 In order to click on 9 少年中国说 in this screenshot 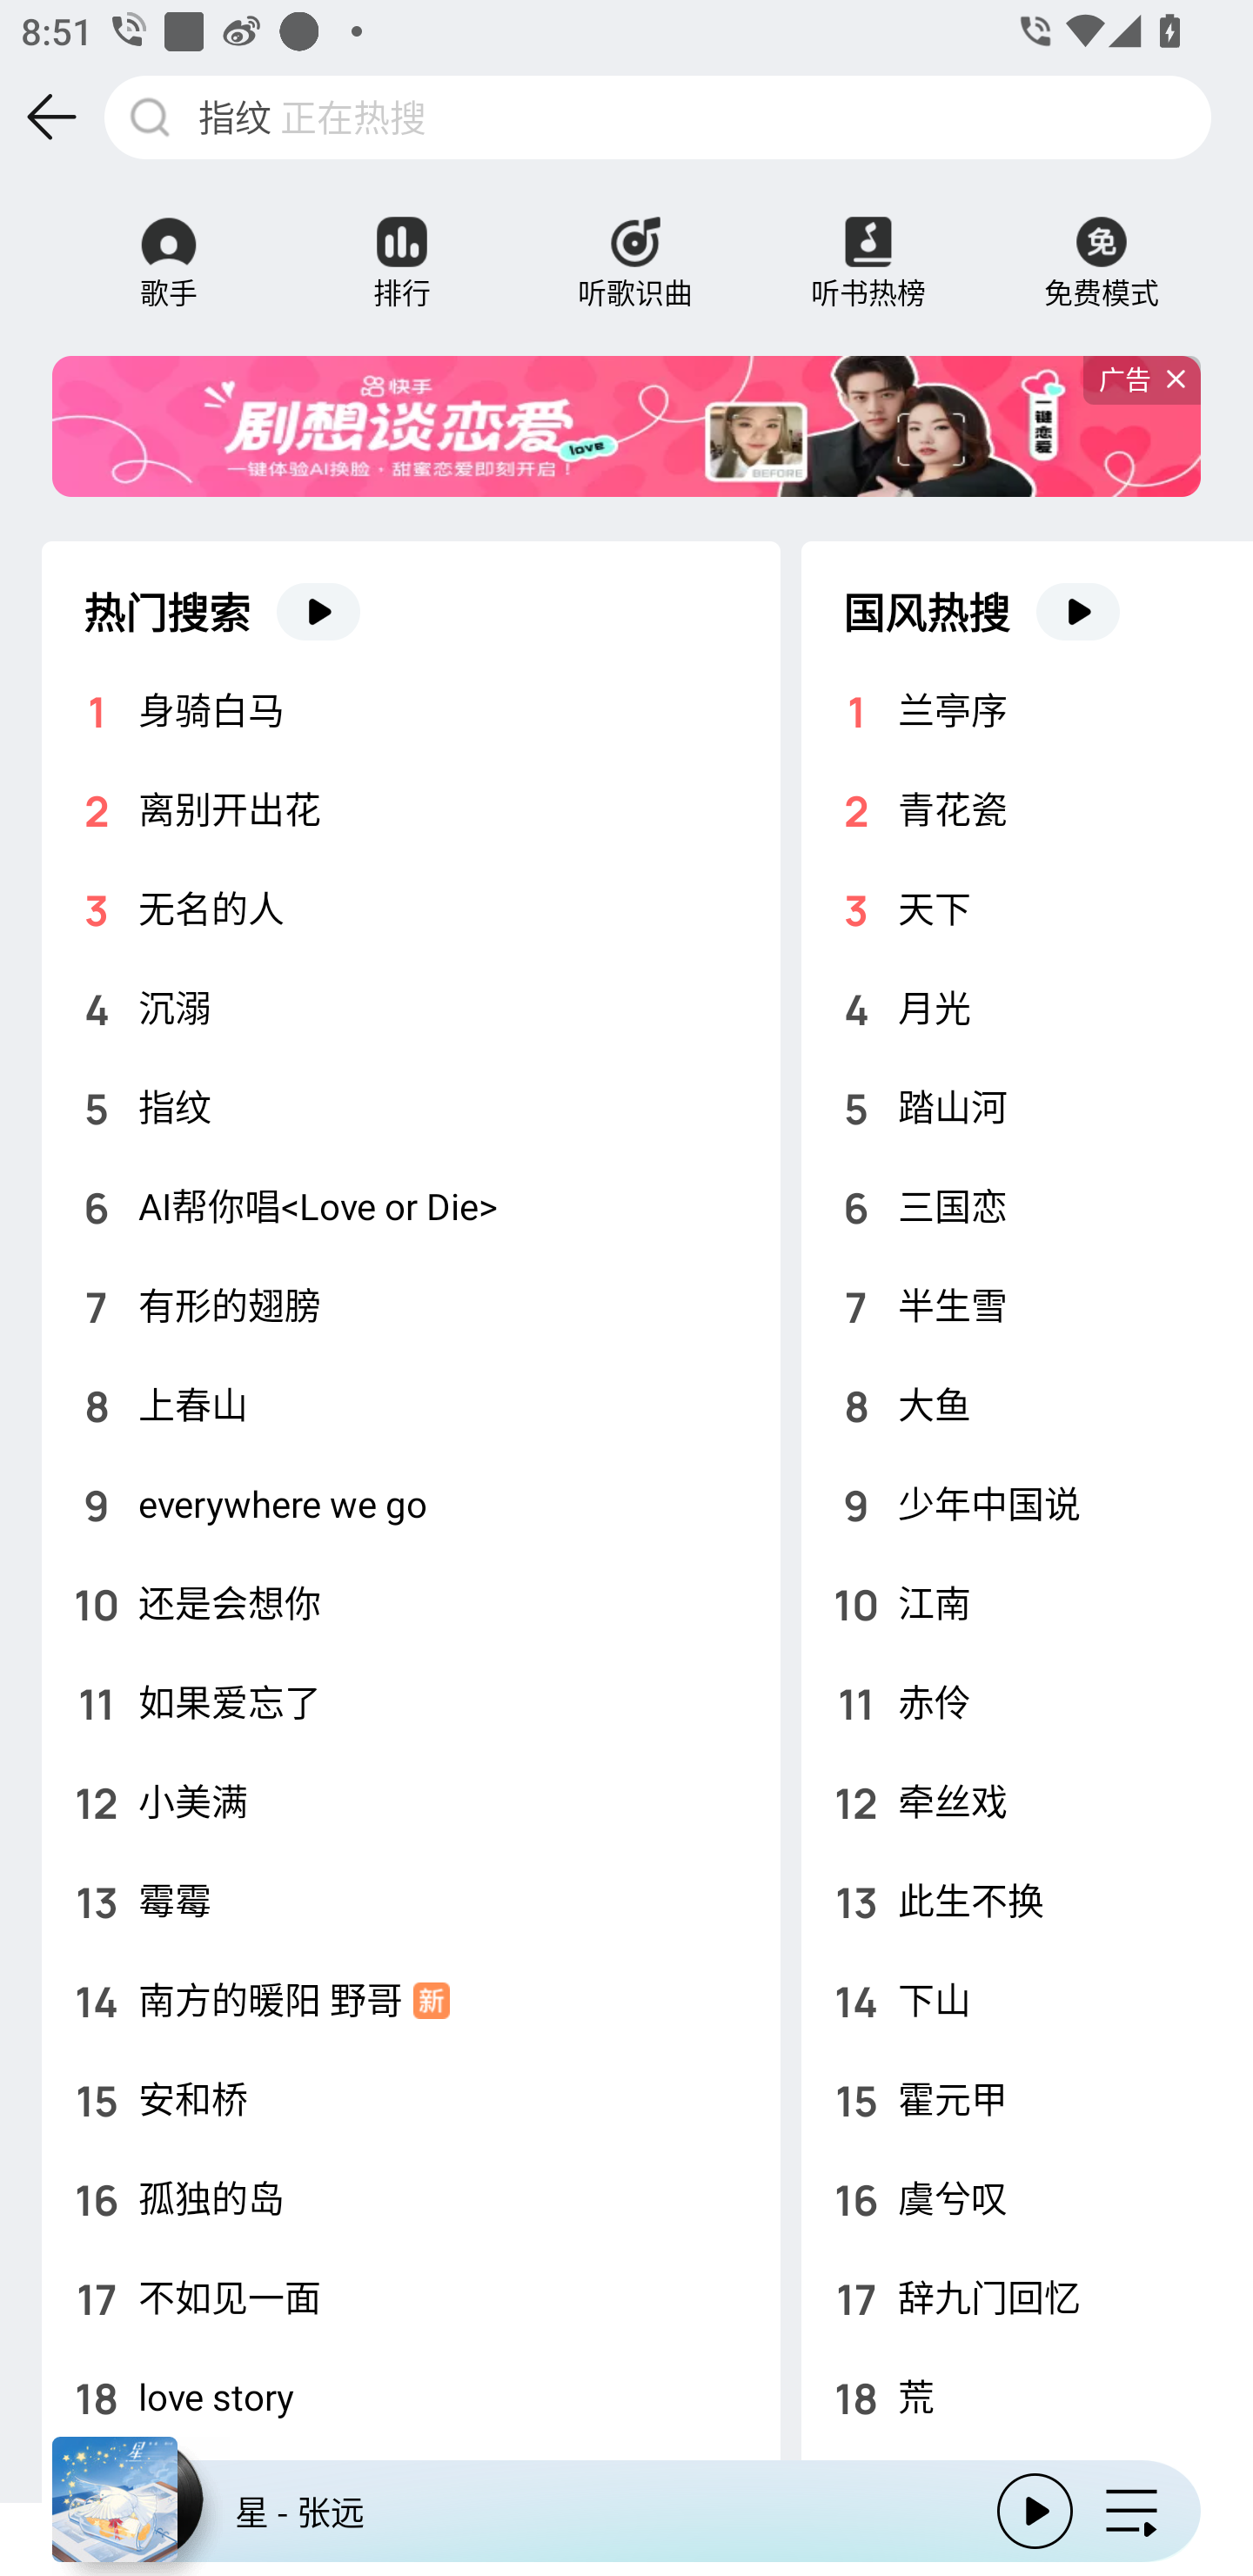, I will do `click(1027, 1504)`.